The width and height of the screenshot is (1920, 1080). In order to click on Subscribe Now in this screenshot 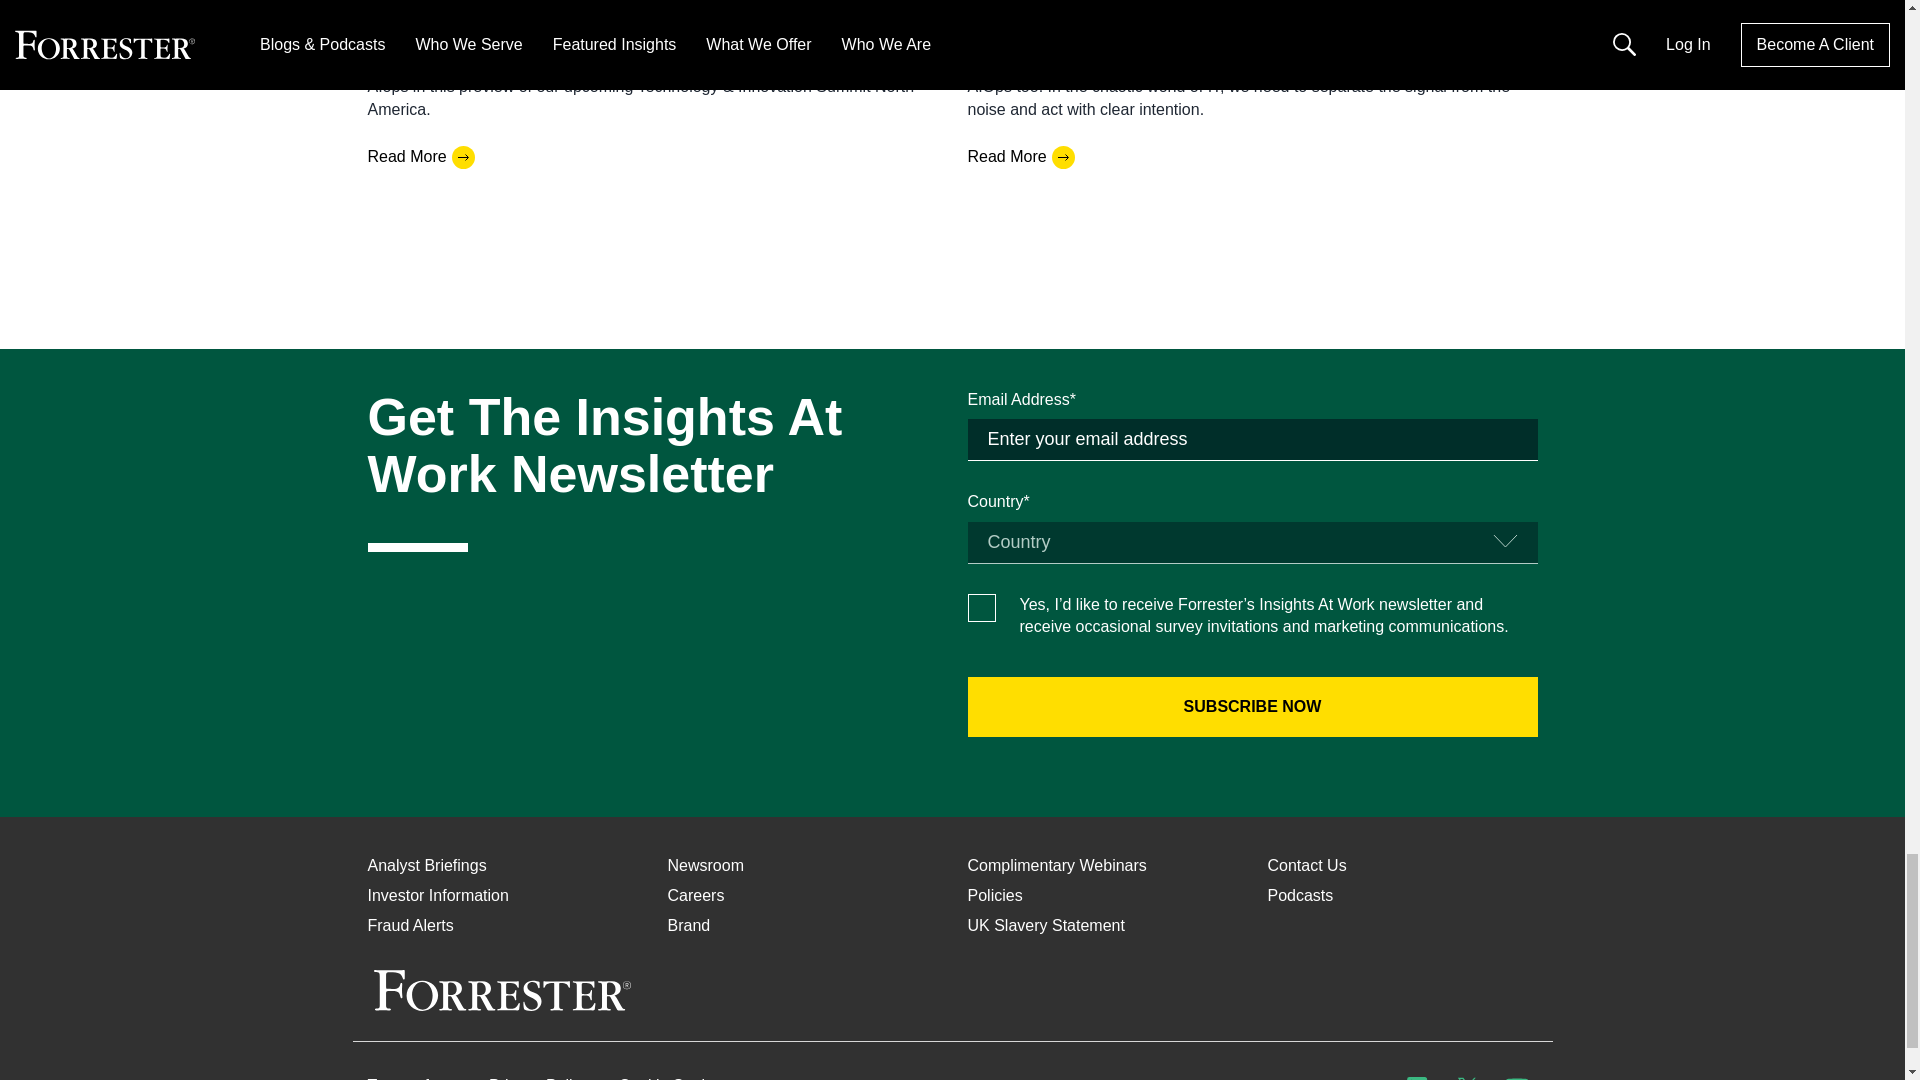, I will do `click(1252, 706)`.